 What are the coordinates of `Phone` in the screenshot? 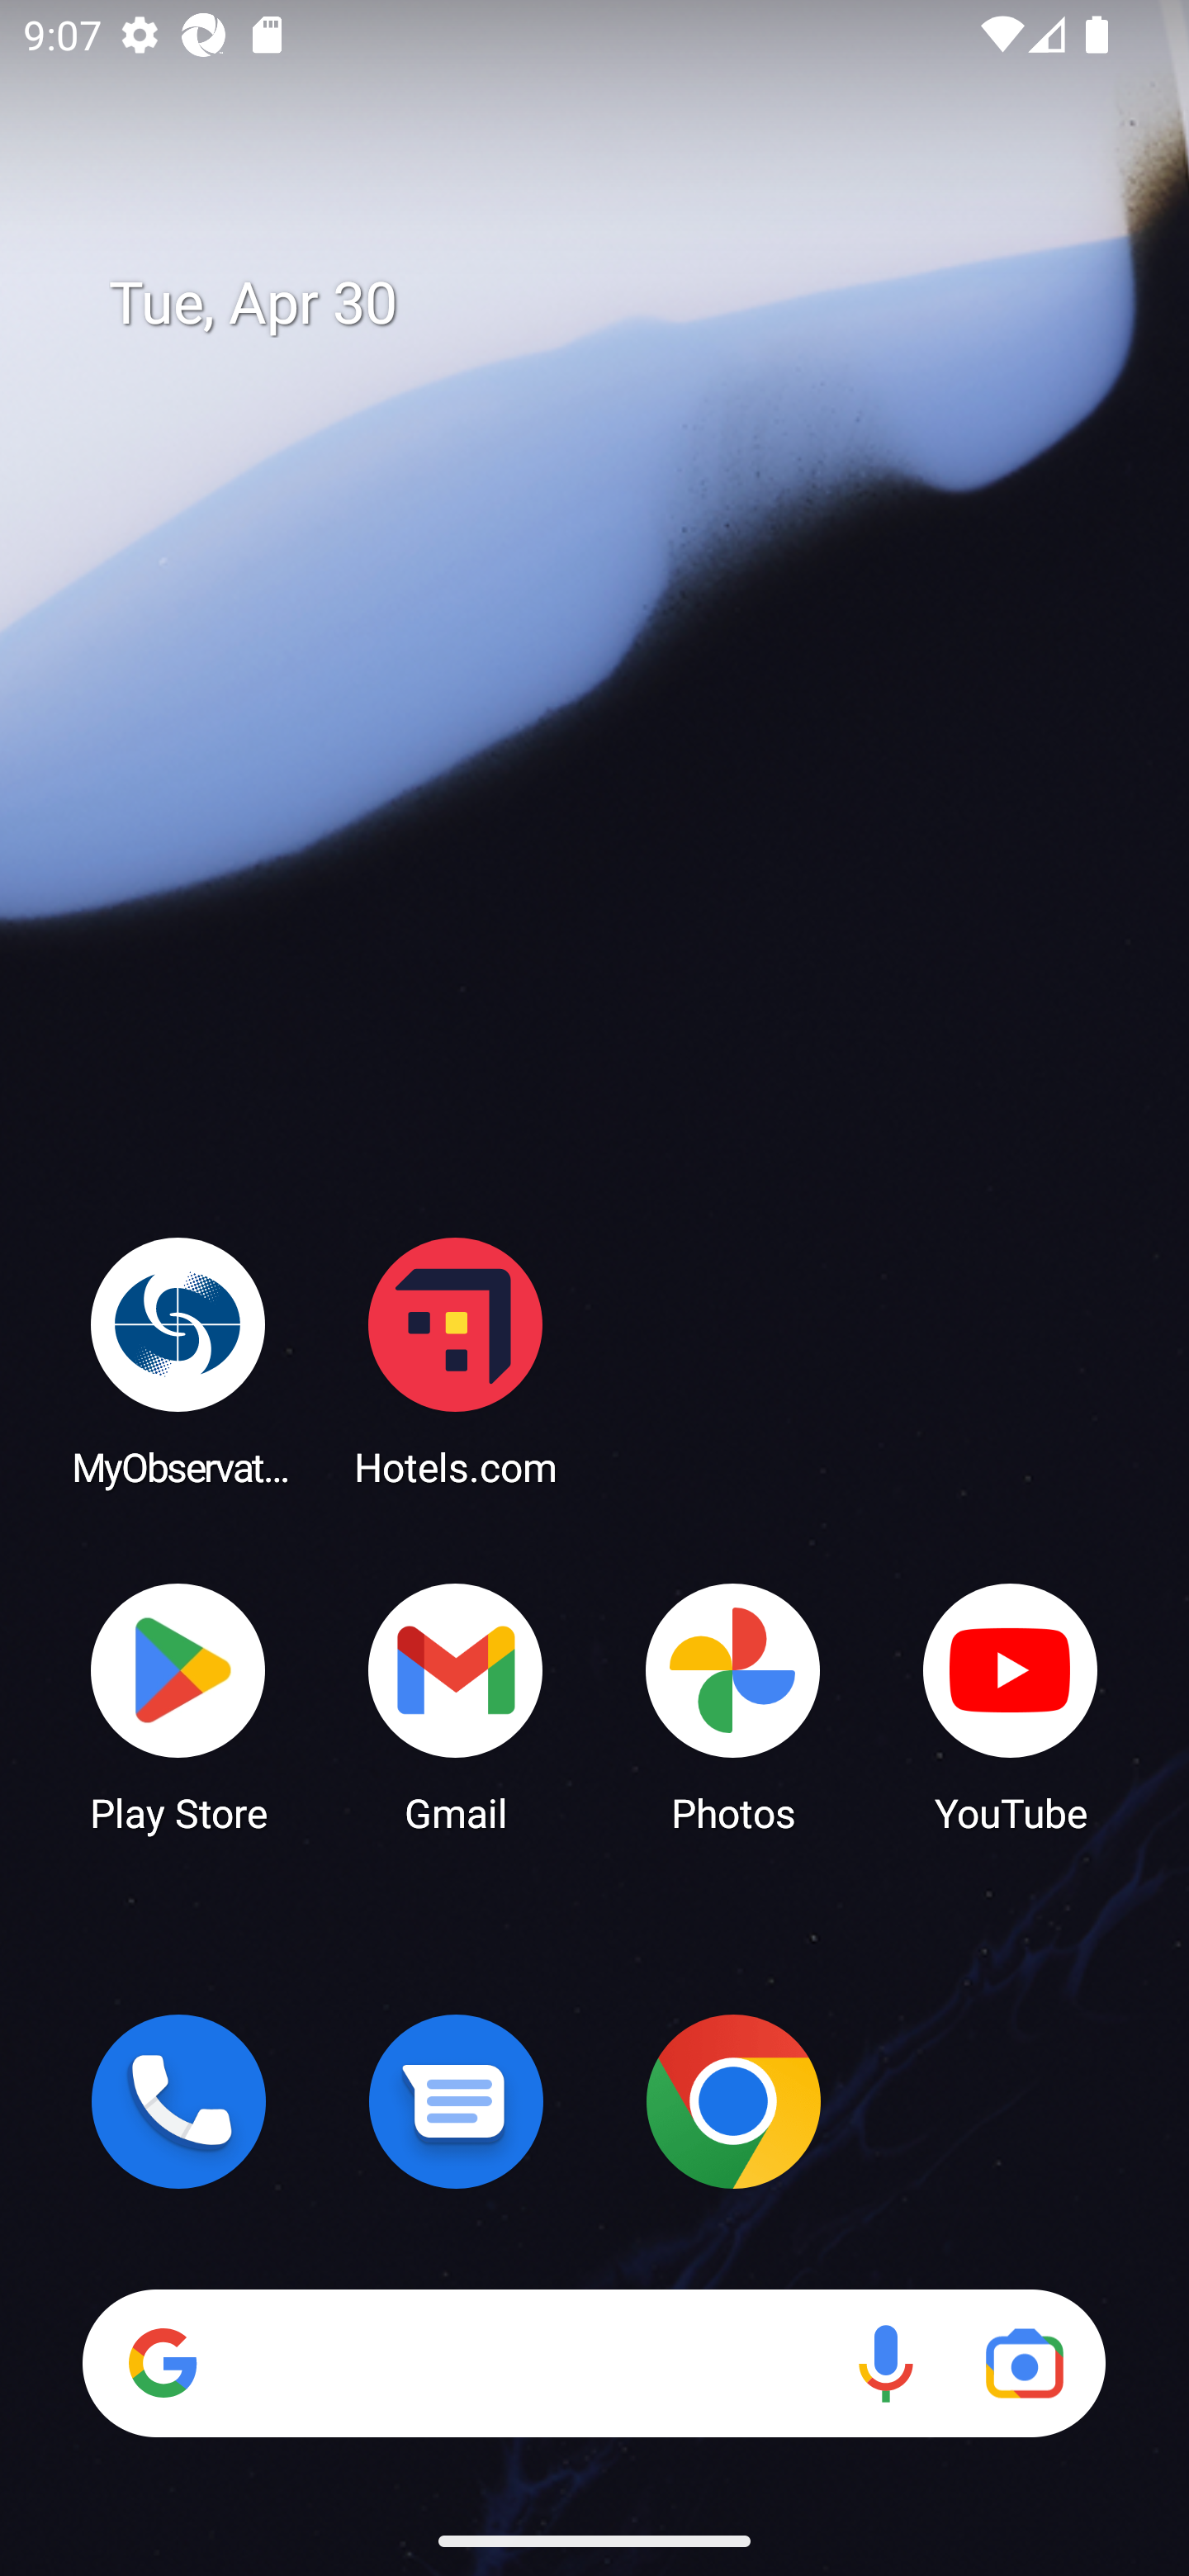 It's located at (178, 2101).